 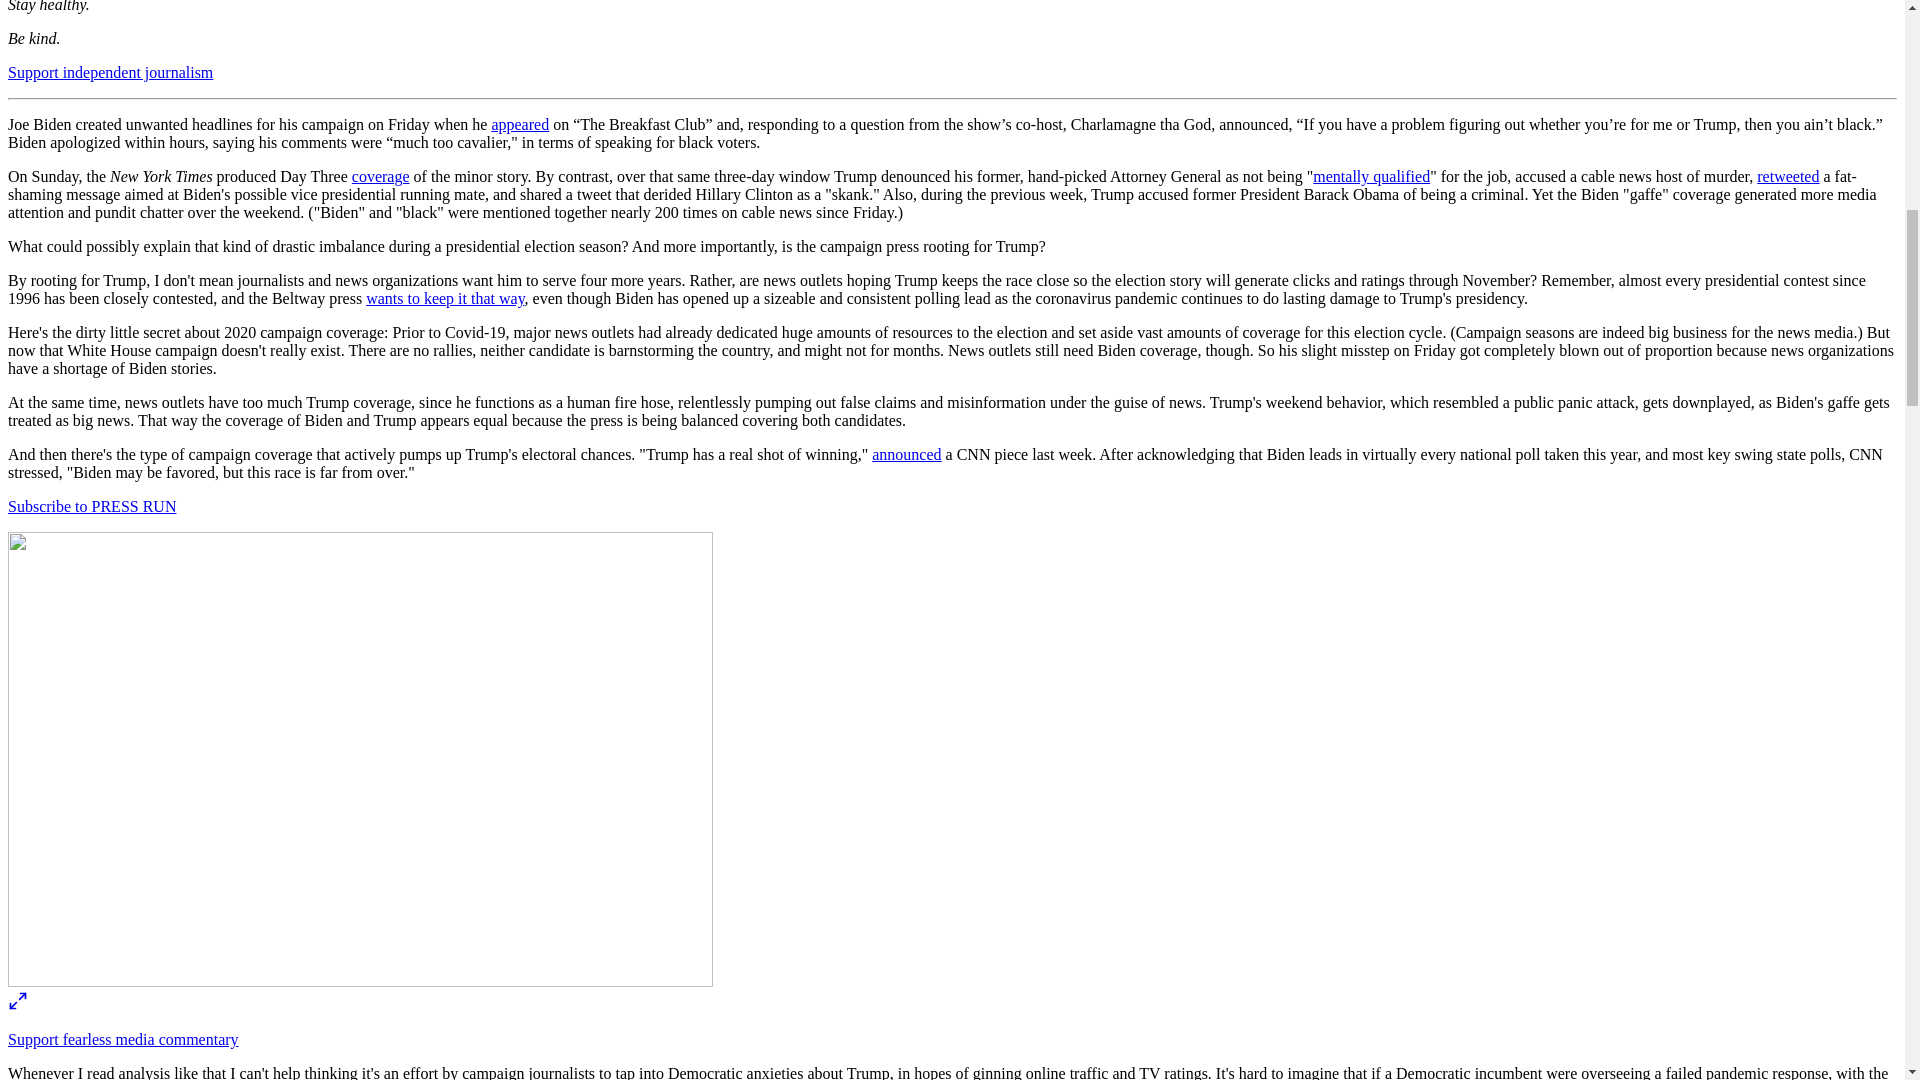 What do you see at coordinates (906, 454) in the screenshot?
I see `announced` at bounding box center [906, 454].